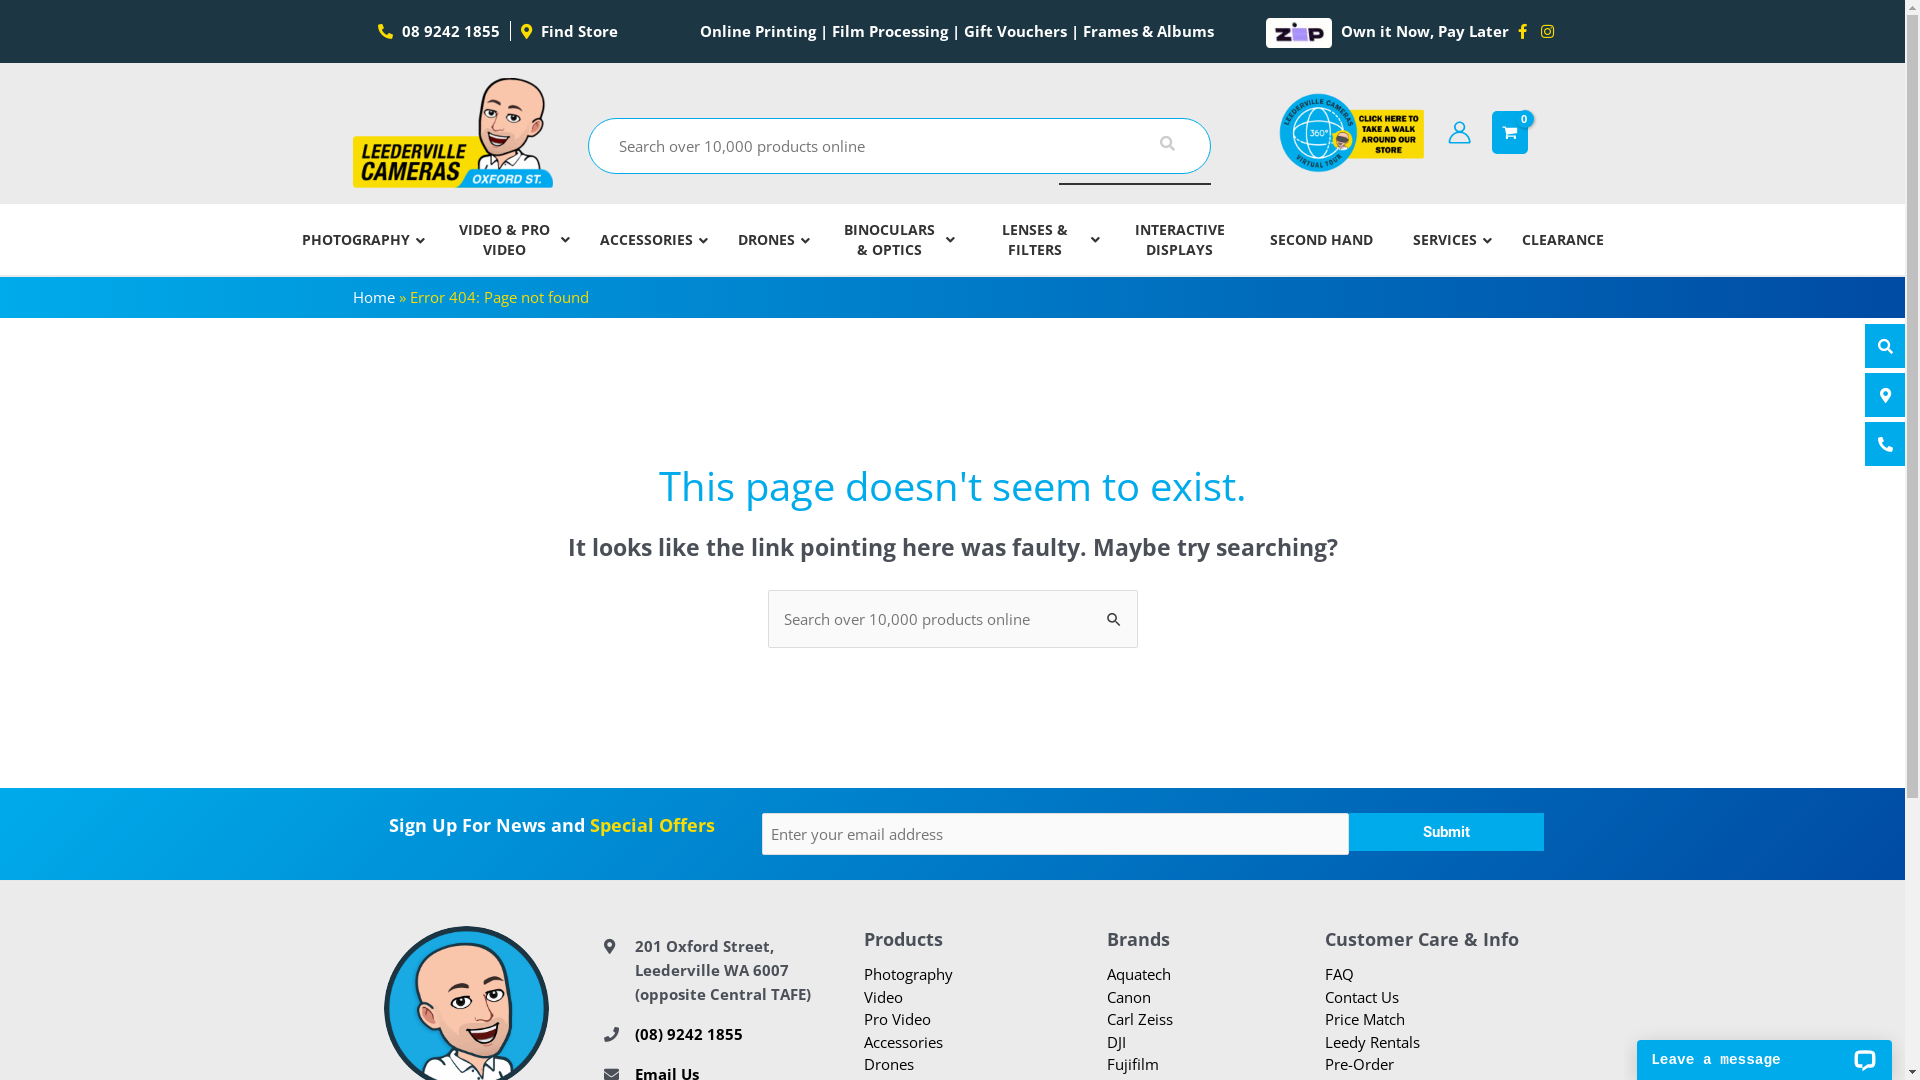 The height and width of the screenshot is (1080, 1920). What do you see at coordinates (444, 31) in the screenshot?
I see `08 9242 1855` at bounding box center [444, 31].